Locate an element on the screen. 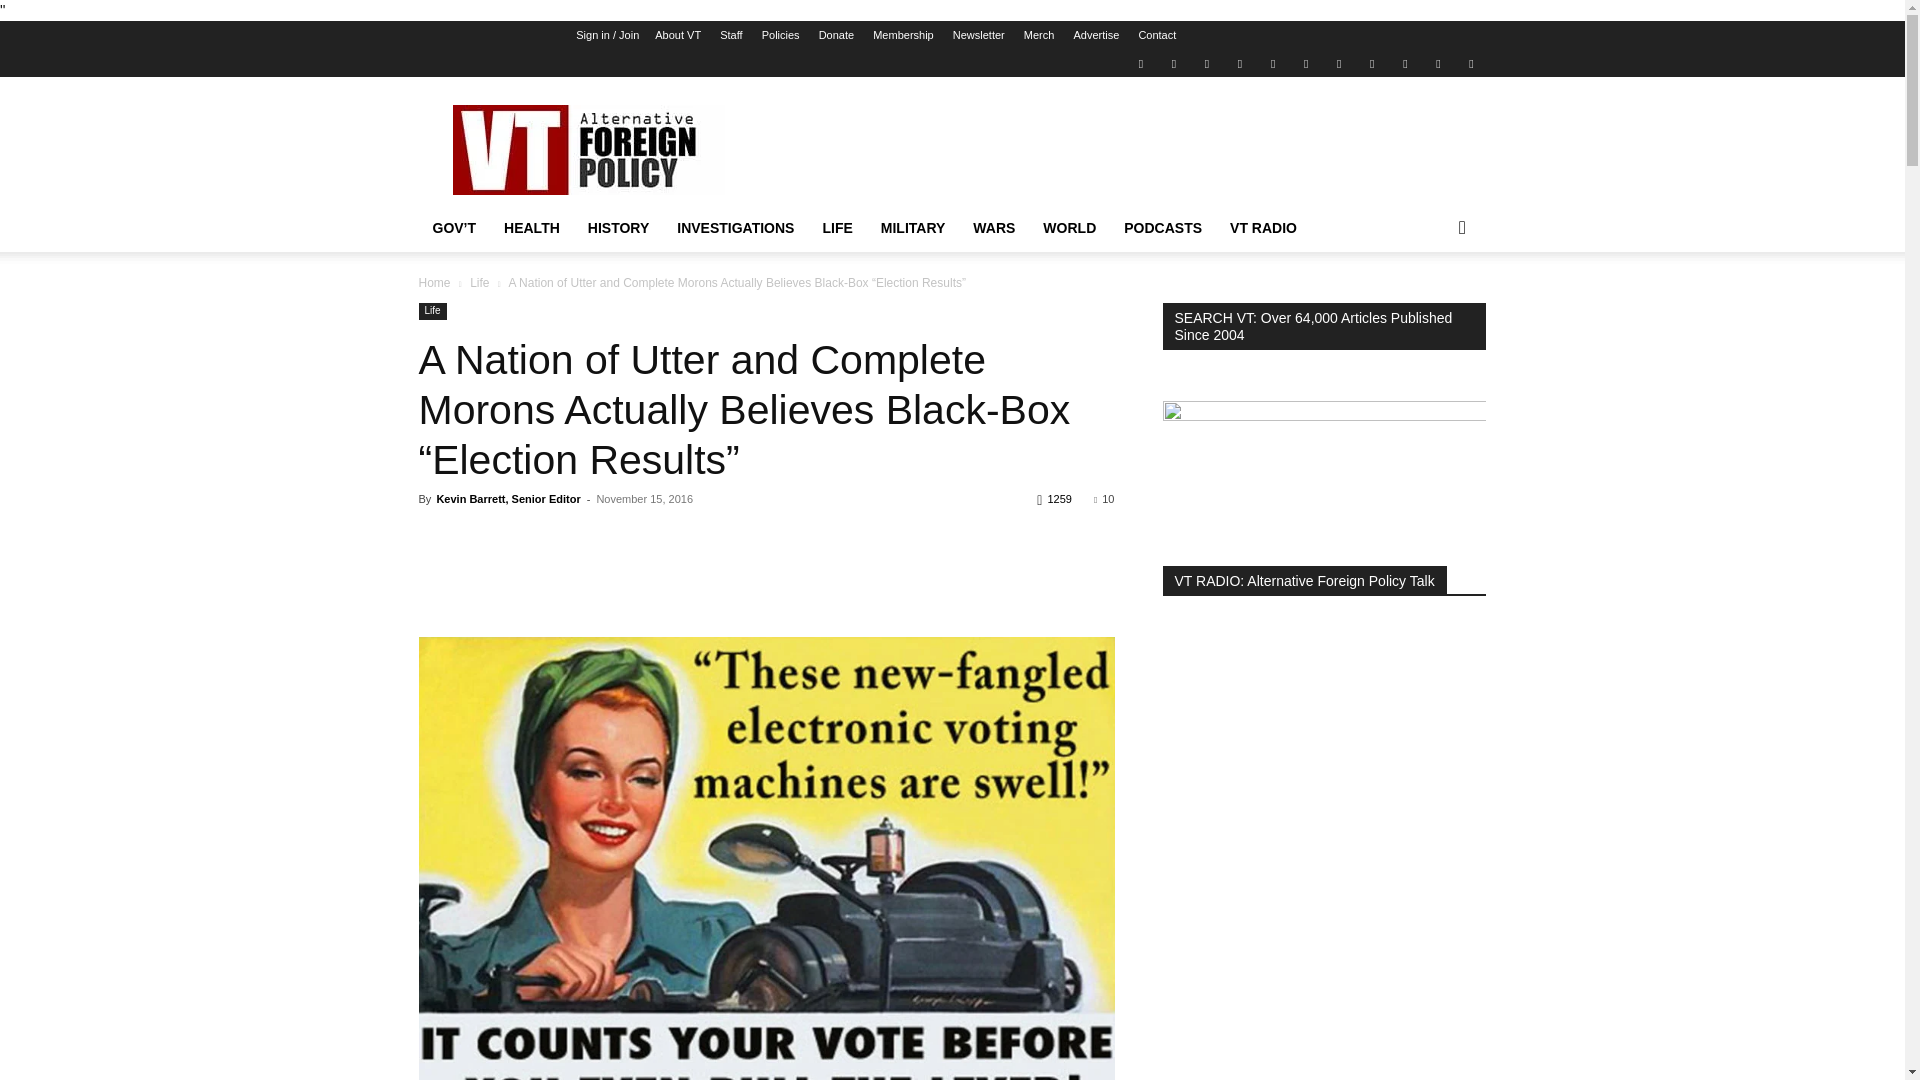  Newsletter is located at coordinates (978, 35).